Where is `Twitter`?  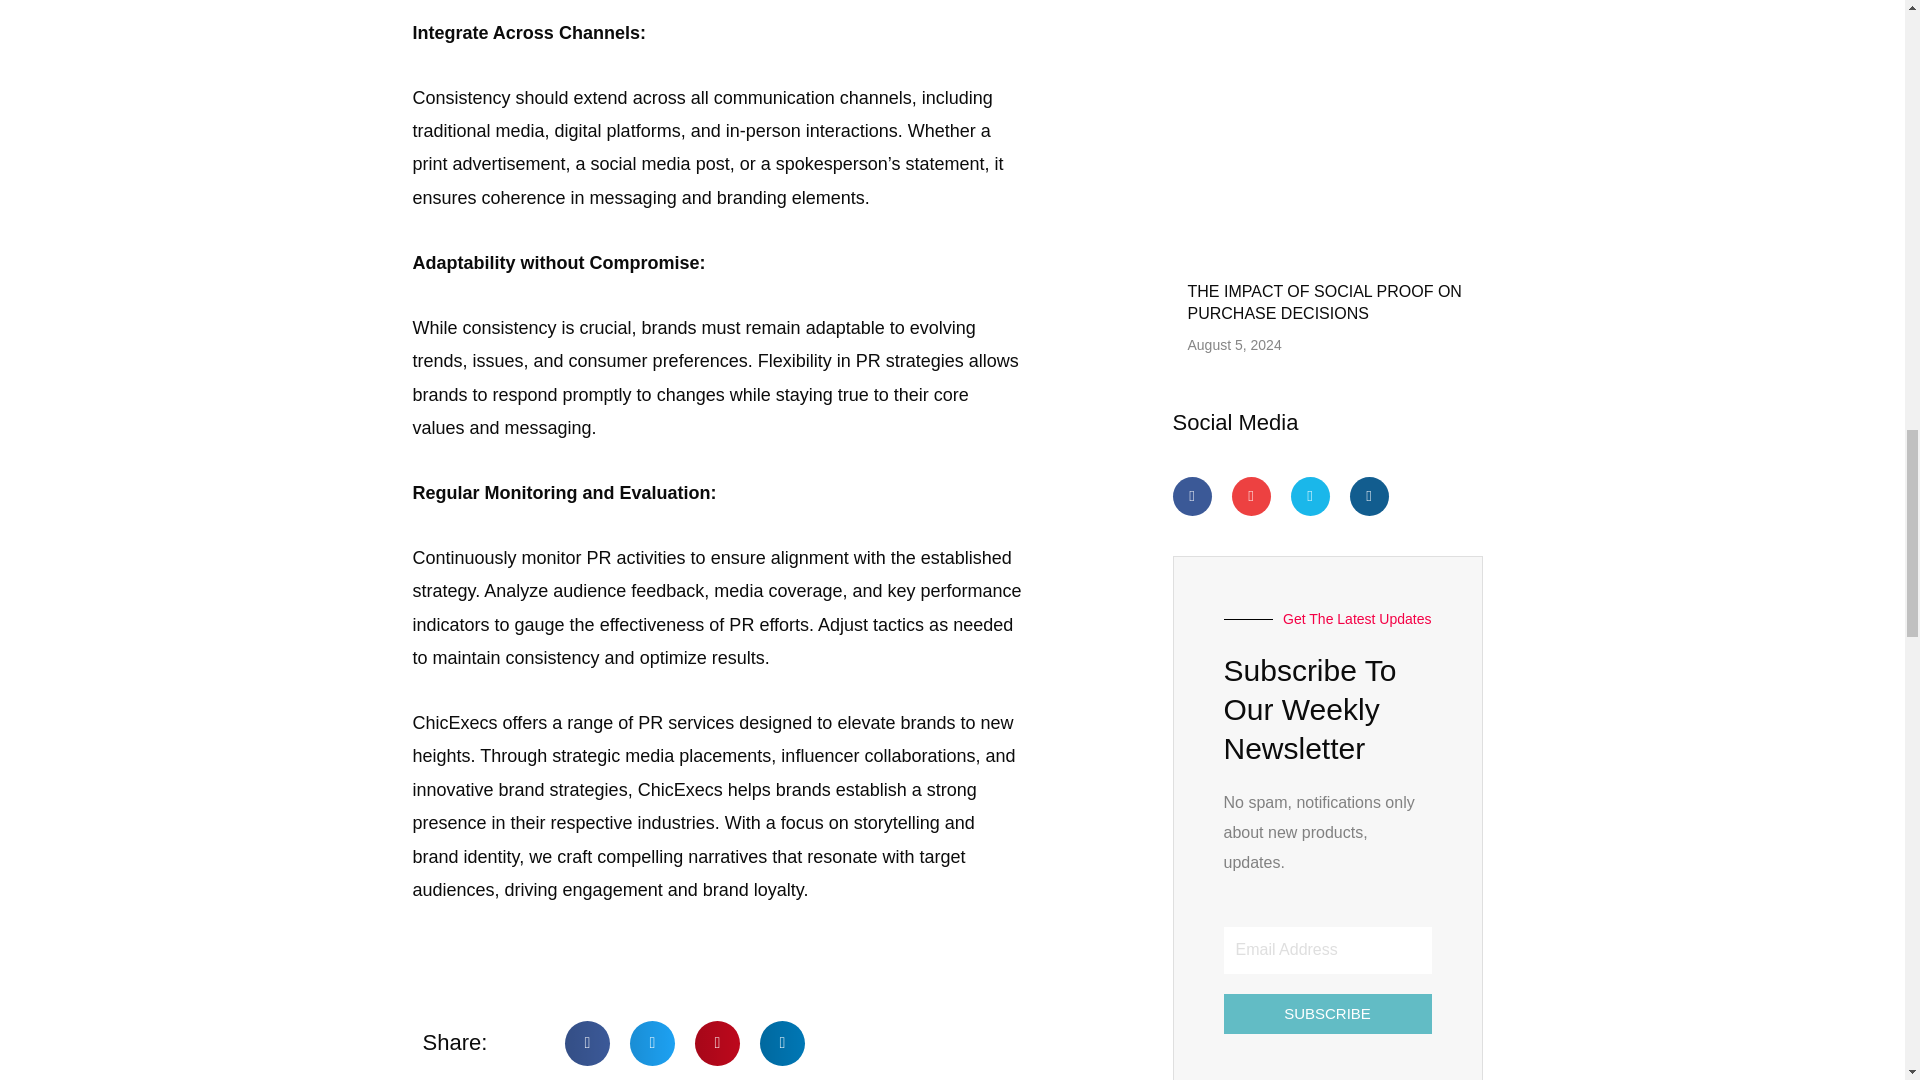
Twitter is located at coordinates (1309, 496).